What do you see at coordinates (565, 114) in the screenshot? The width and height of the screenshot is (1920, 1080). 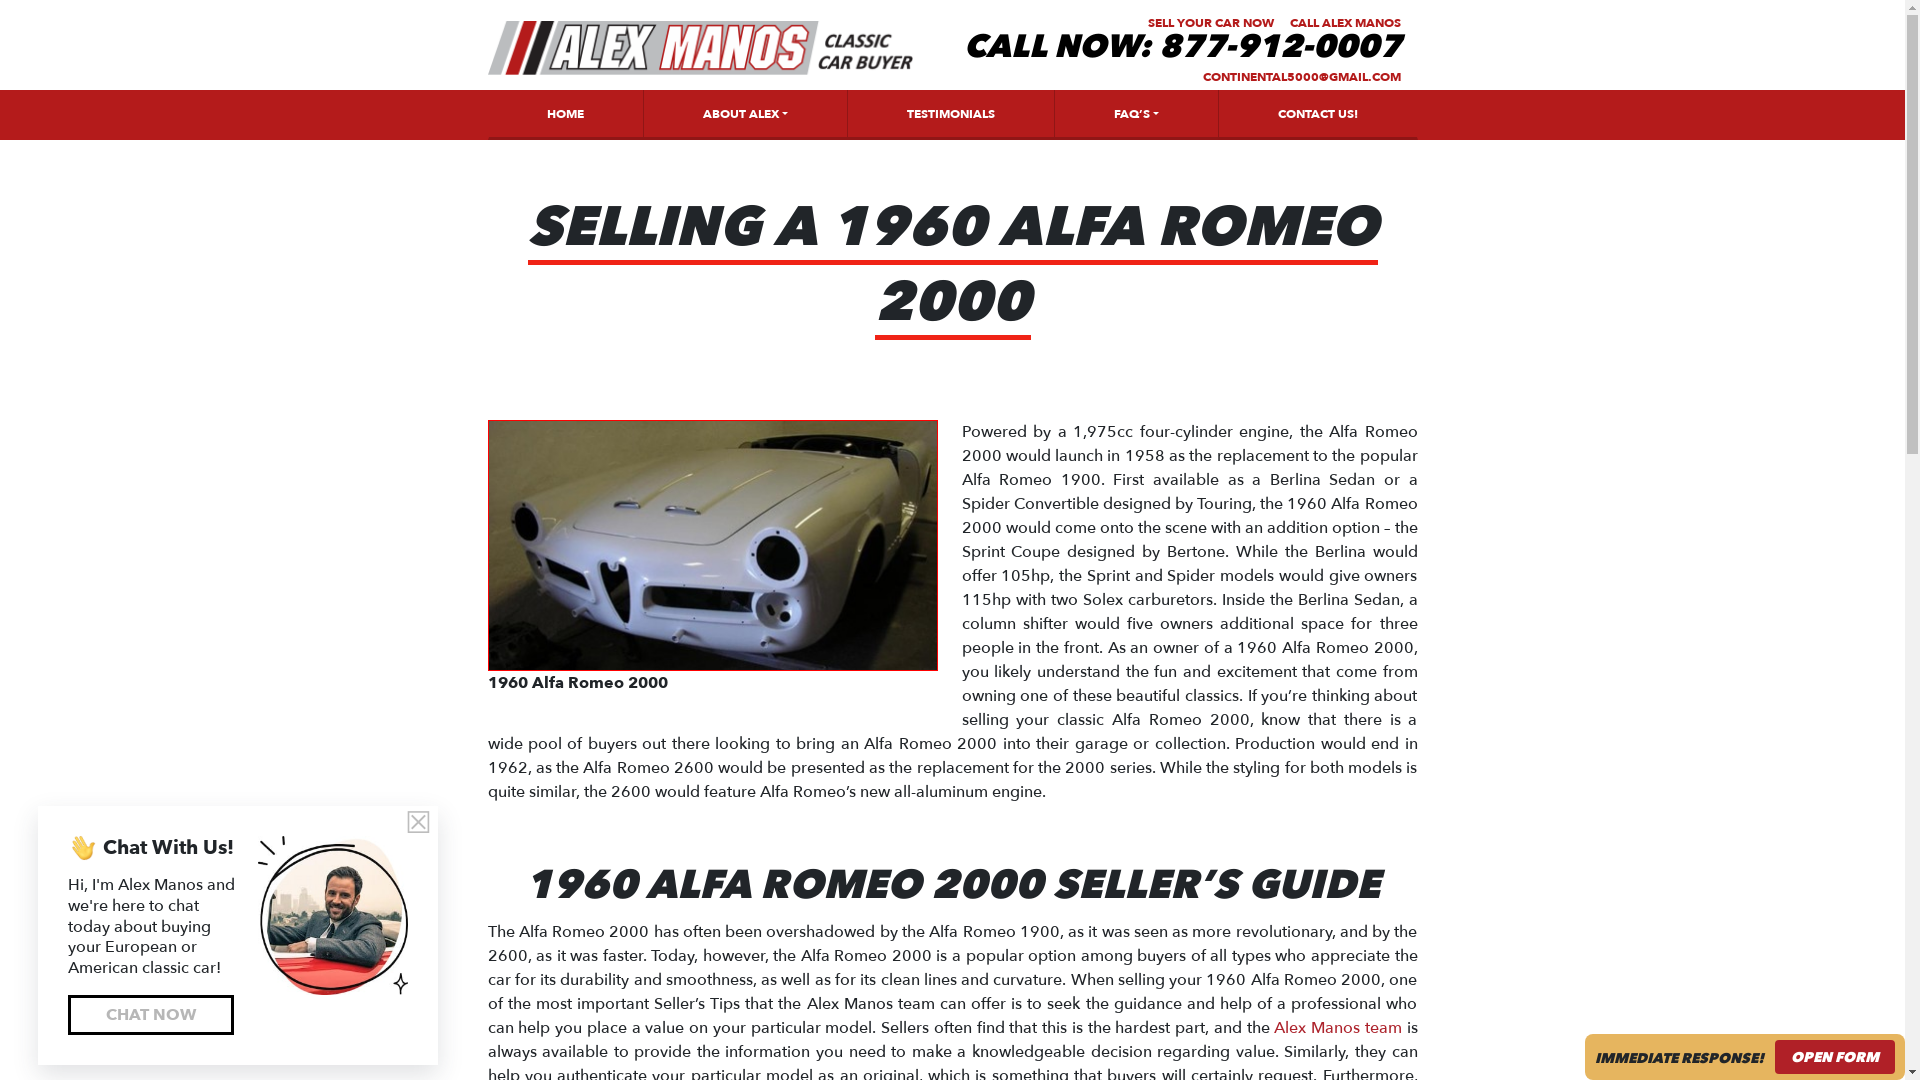 I see `Home` at bounding box center [565, 114].